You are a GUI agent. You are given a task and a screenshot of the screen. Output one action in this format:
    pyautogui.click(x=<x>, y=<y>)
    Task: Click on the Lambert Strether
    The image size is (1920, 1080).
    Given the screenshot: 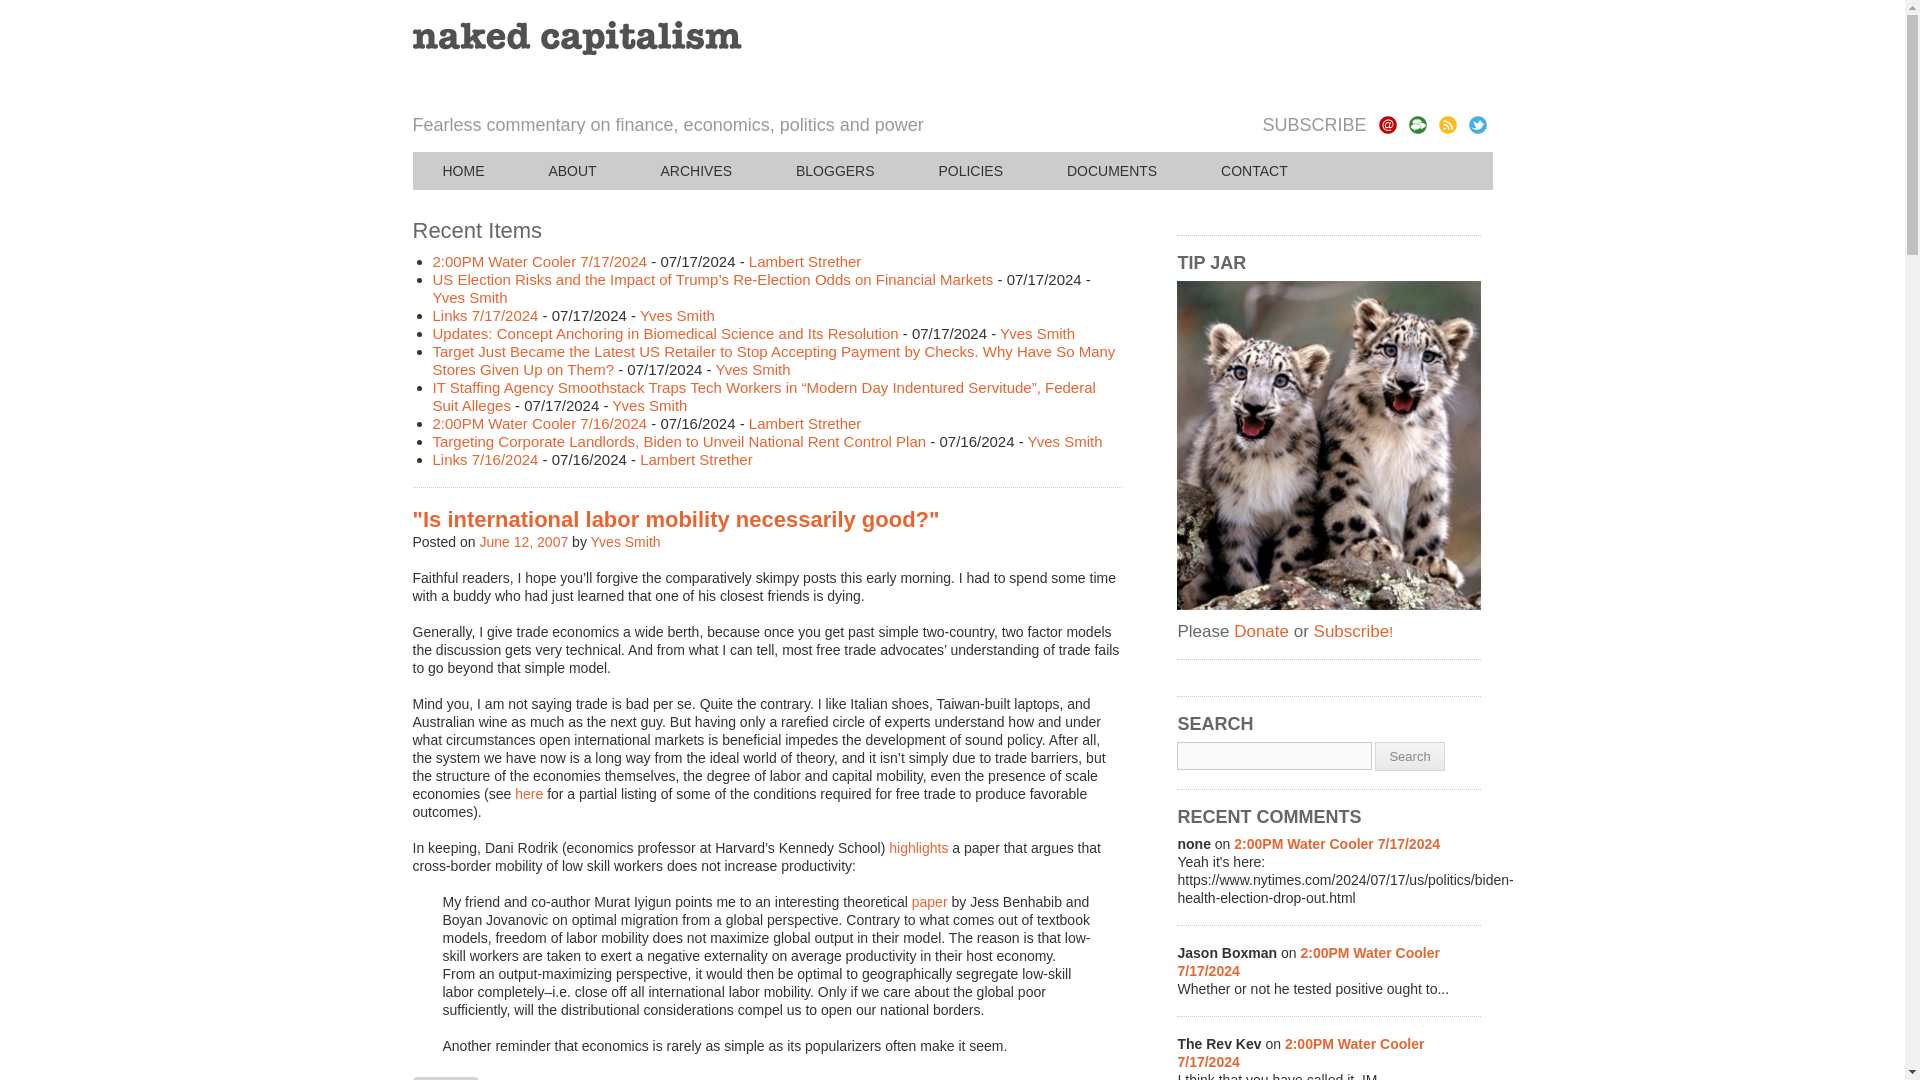 What is the action you would take?
    pyautogui.click(x=805, y=423)
    